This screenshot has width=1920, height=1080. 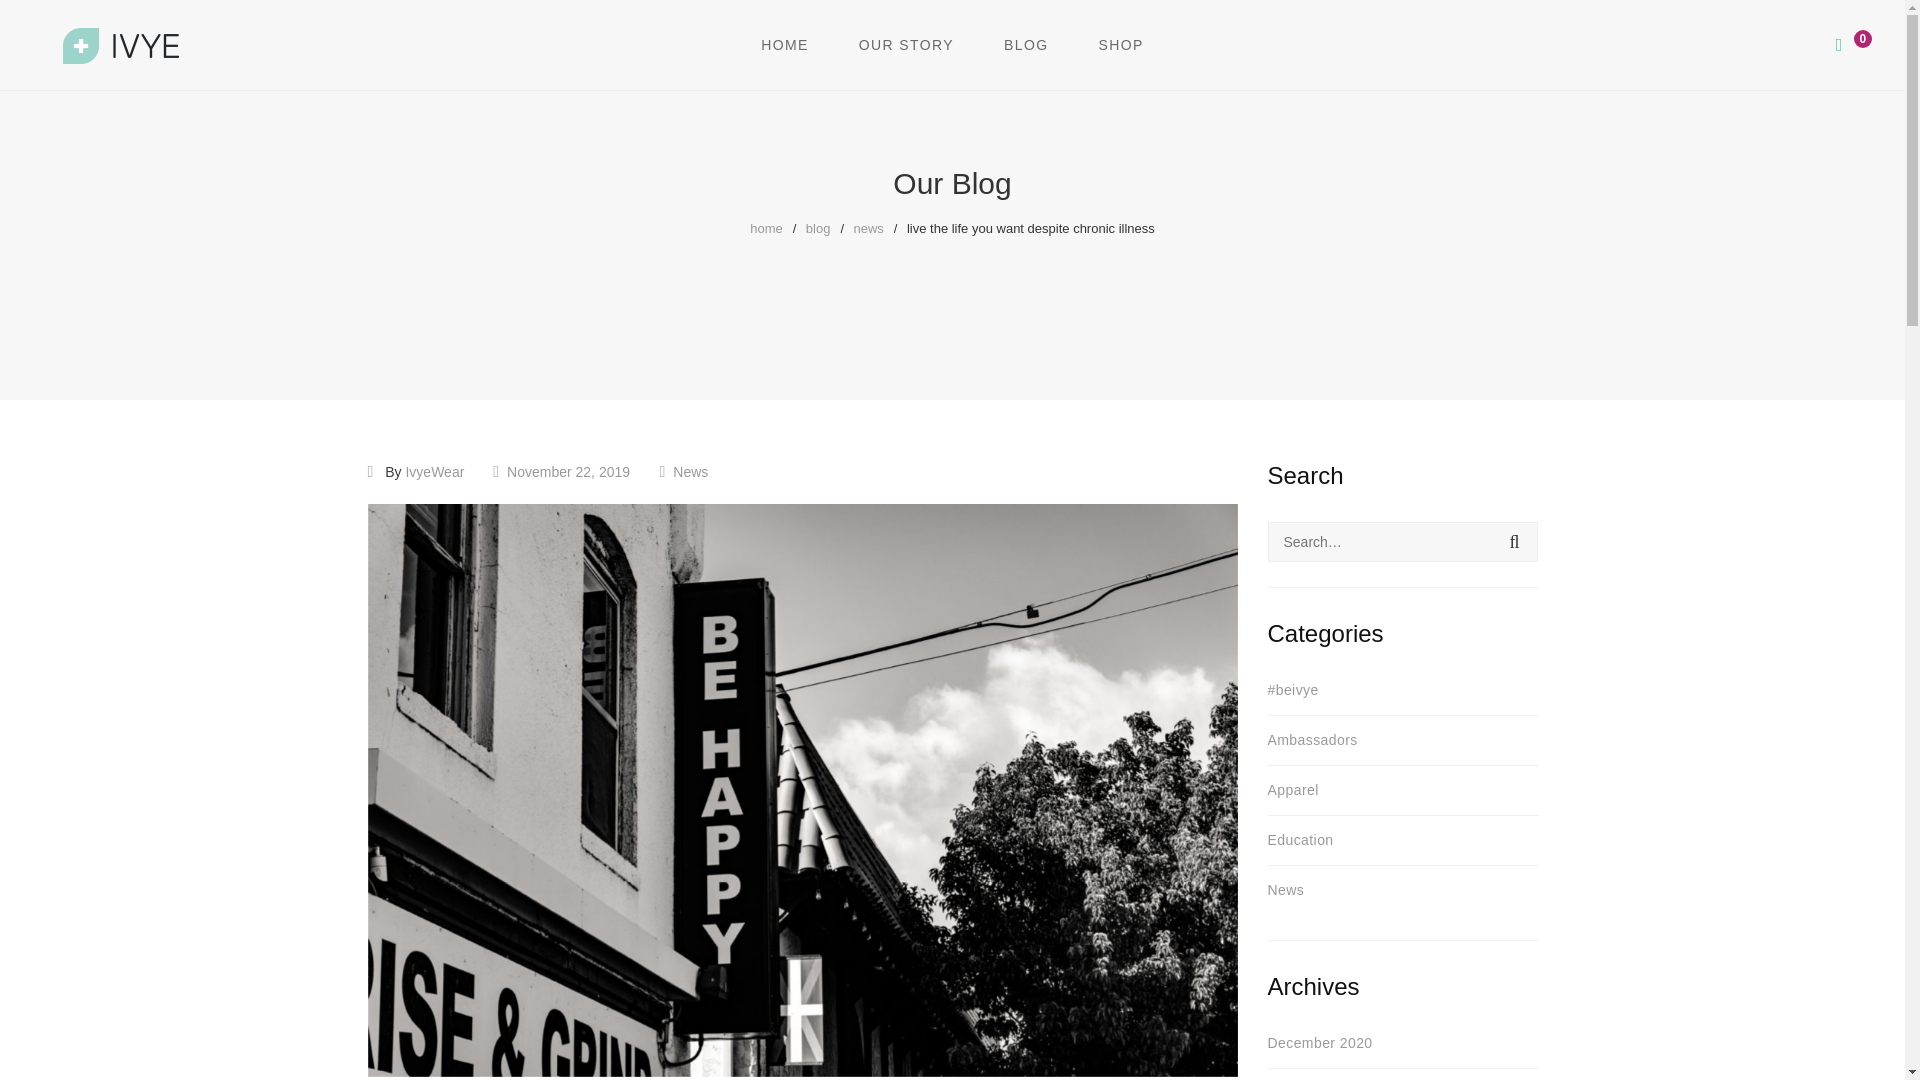 What do you see at coordinates (1026, 45) in the screenshot?
I see `medical clothing news and updates` at bounding box center [1026, 45].